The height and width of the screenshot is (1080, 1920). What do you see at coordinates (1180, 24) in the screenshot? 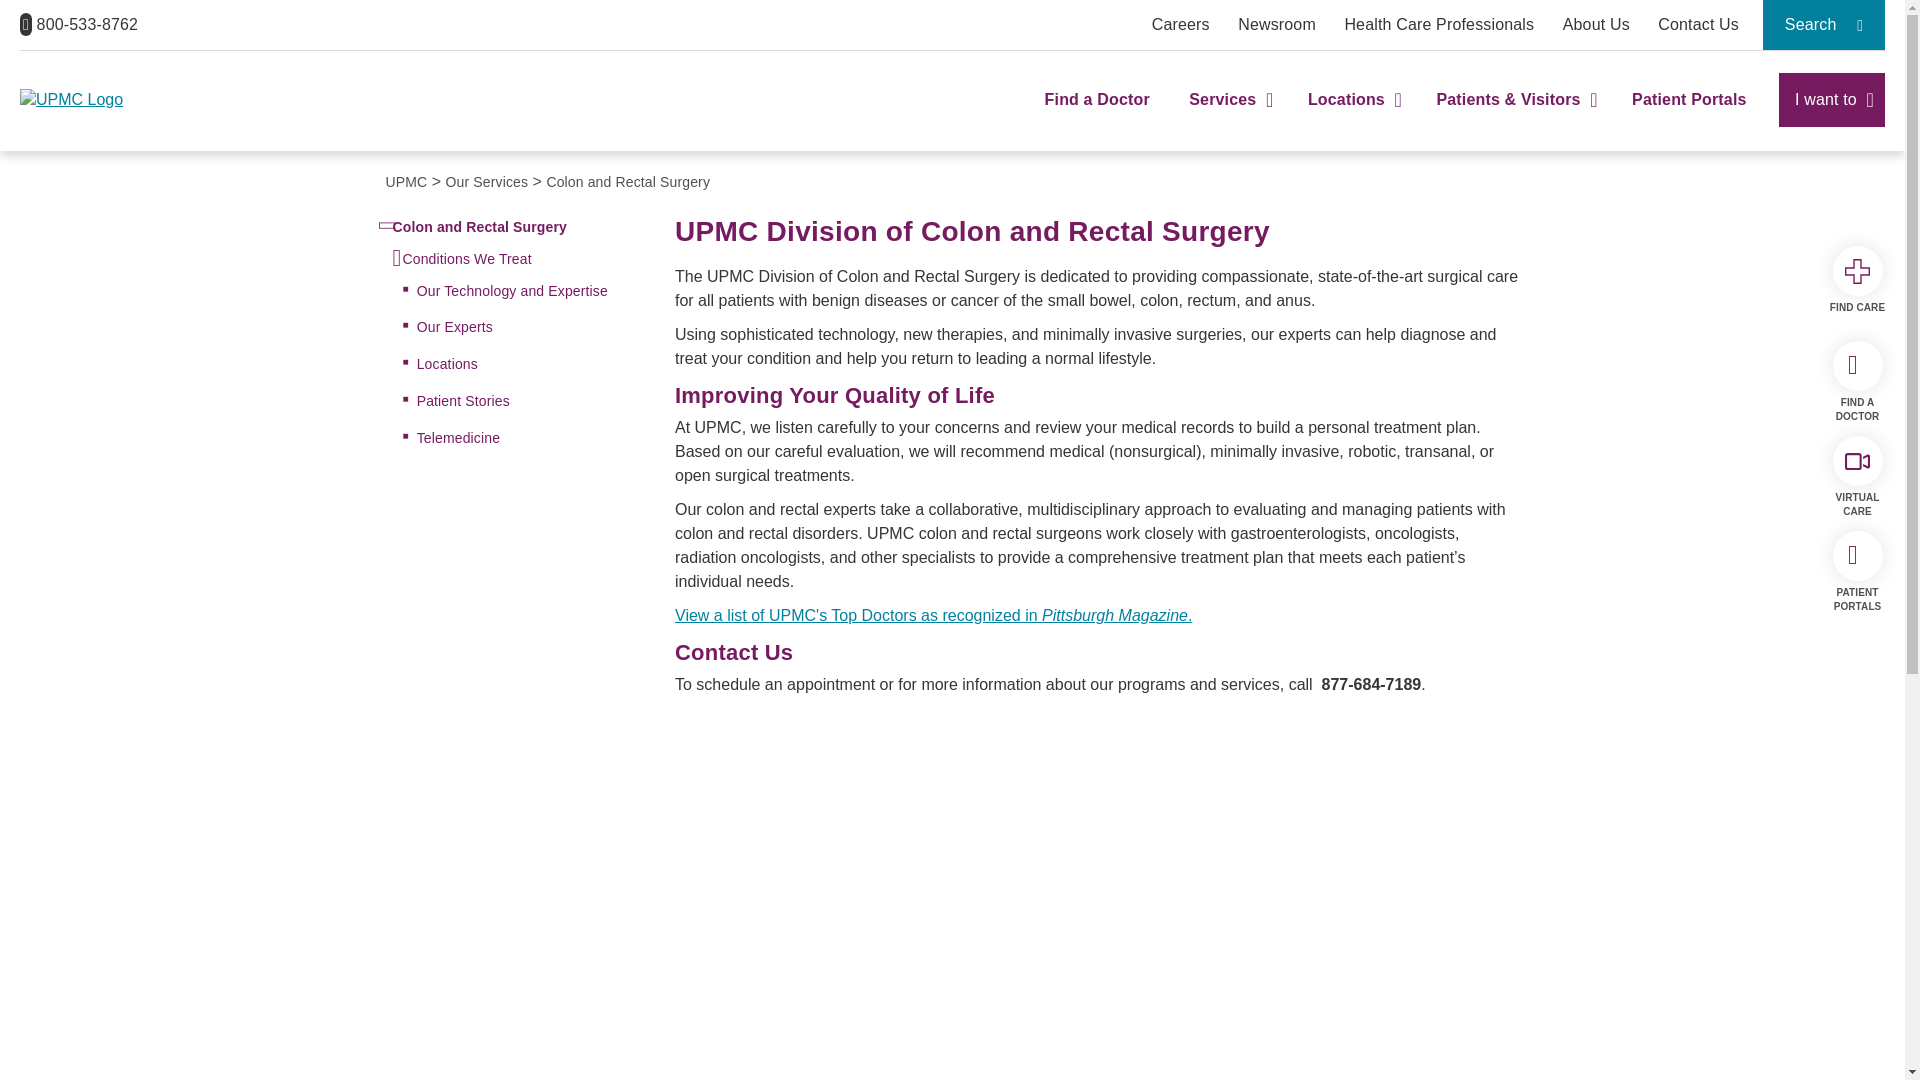
I see `Learn more about careers and job openings at UPMC.` at bounding box center [1180, 24].